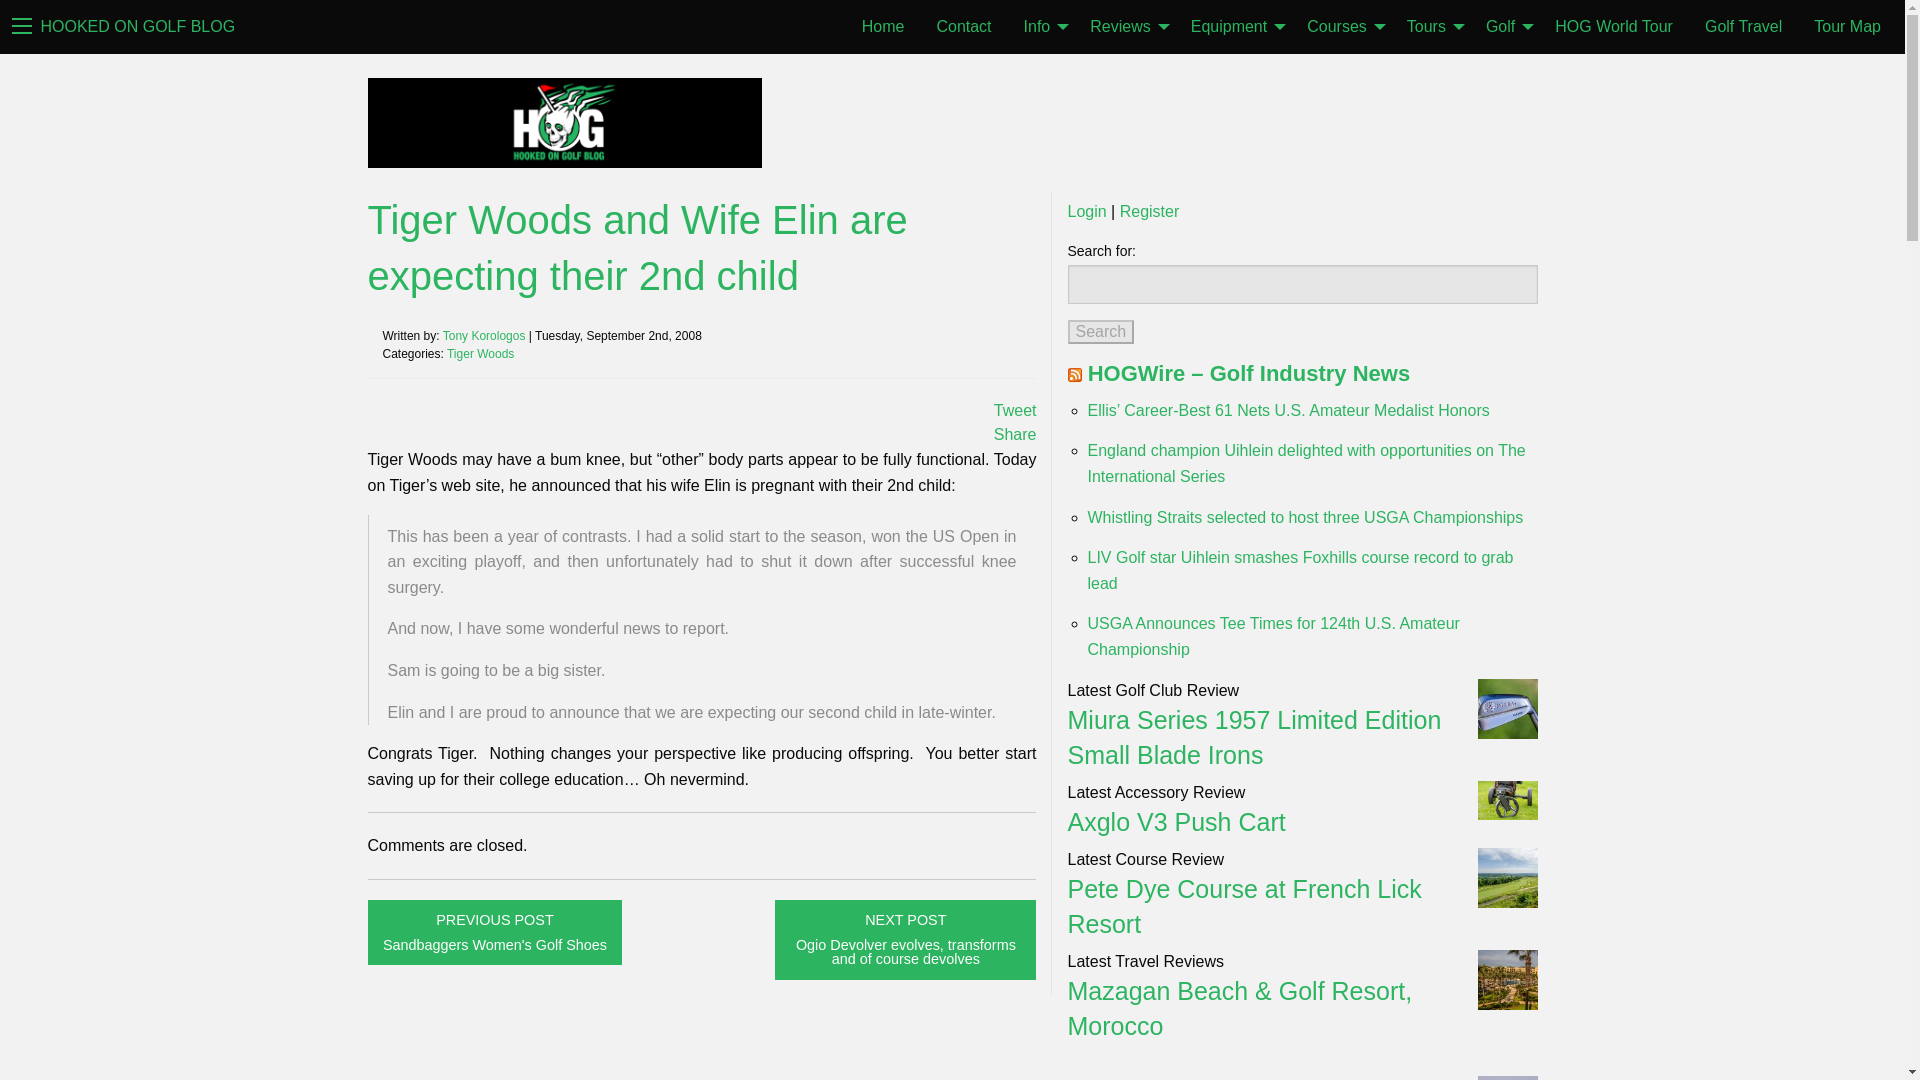 This screenshot has width=1920, height=1080. Describe the element at coordinates (1176, 821) in the screenshot. I see `Golf Accessories blog` at that location.